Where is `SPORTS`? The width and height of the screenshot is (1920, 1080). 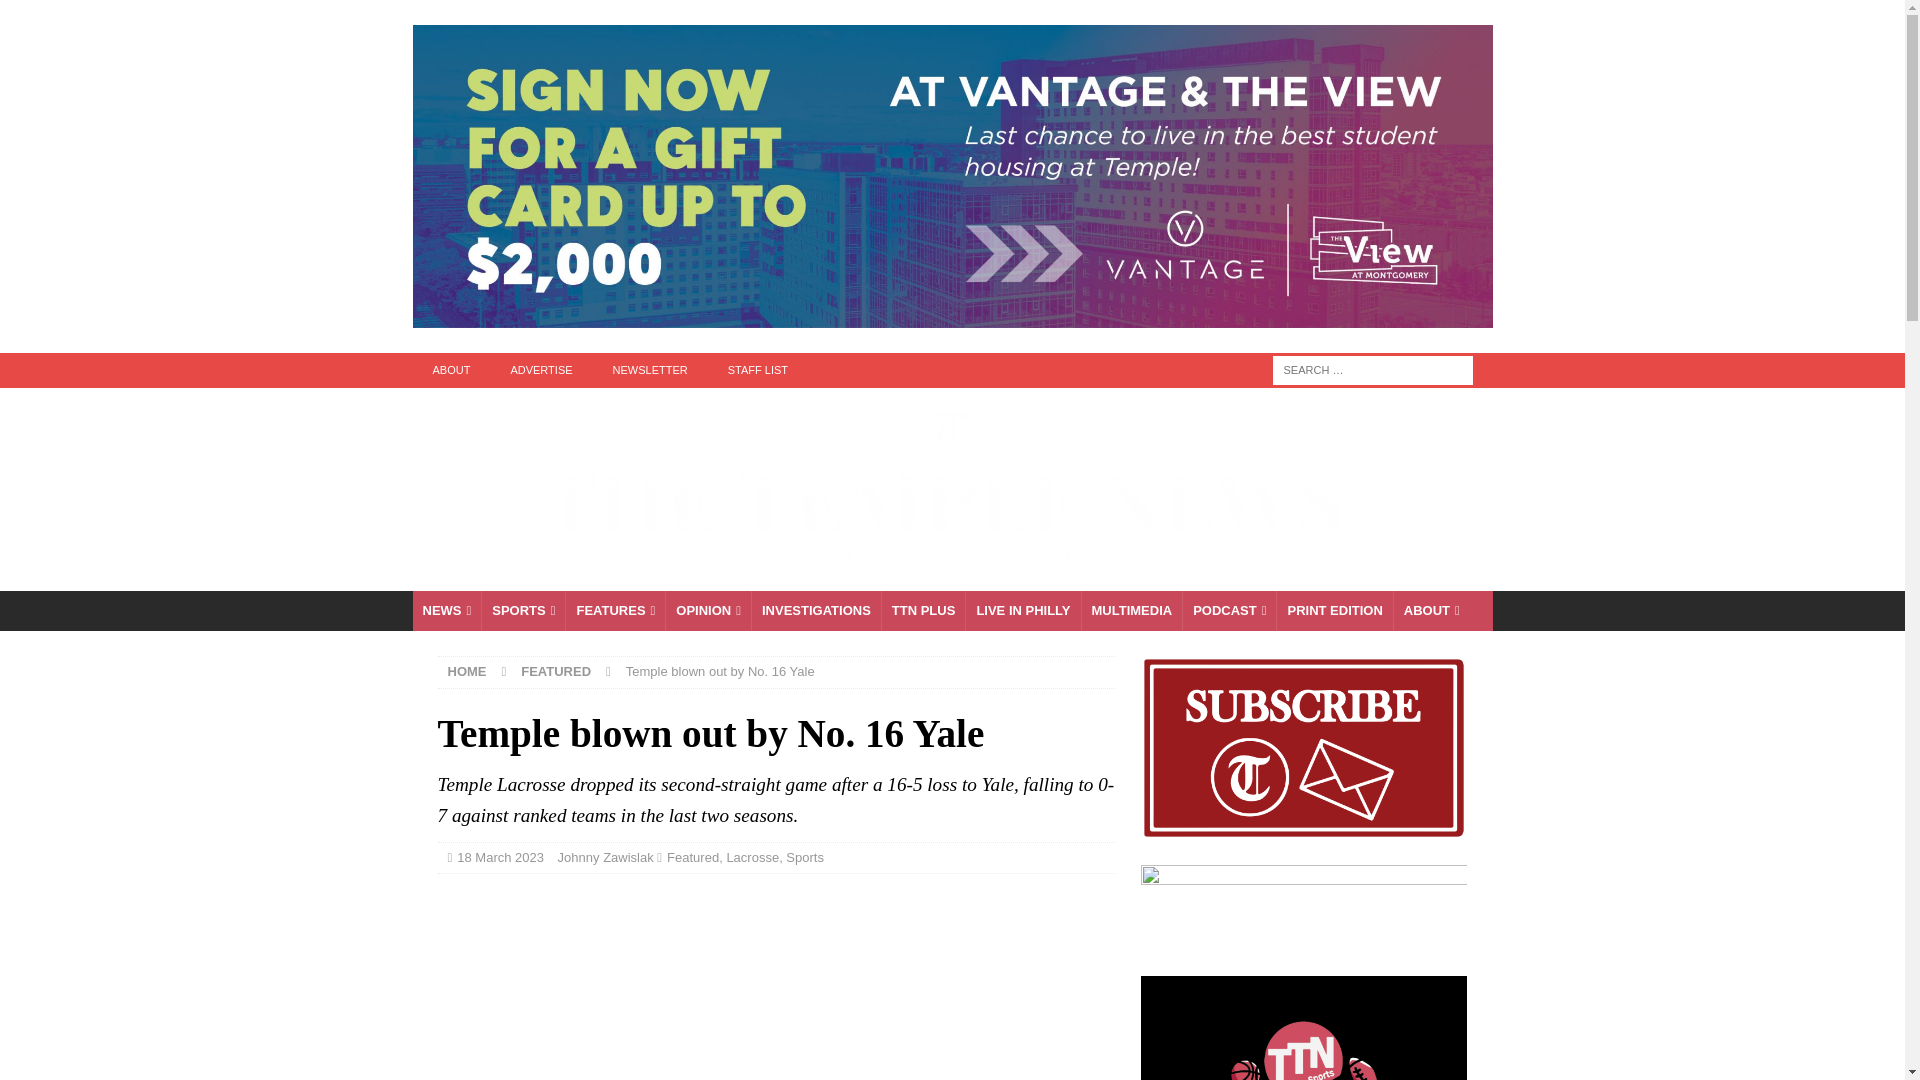 SPORTS is located at coordinates (522, 610).